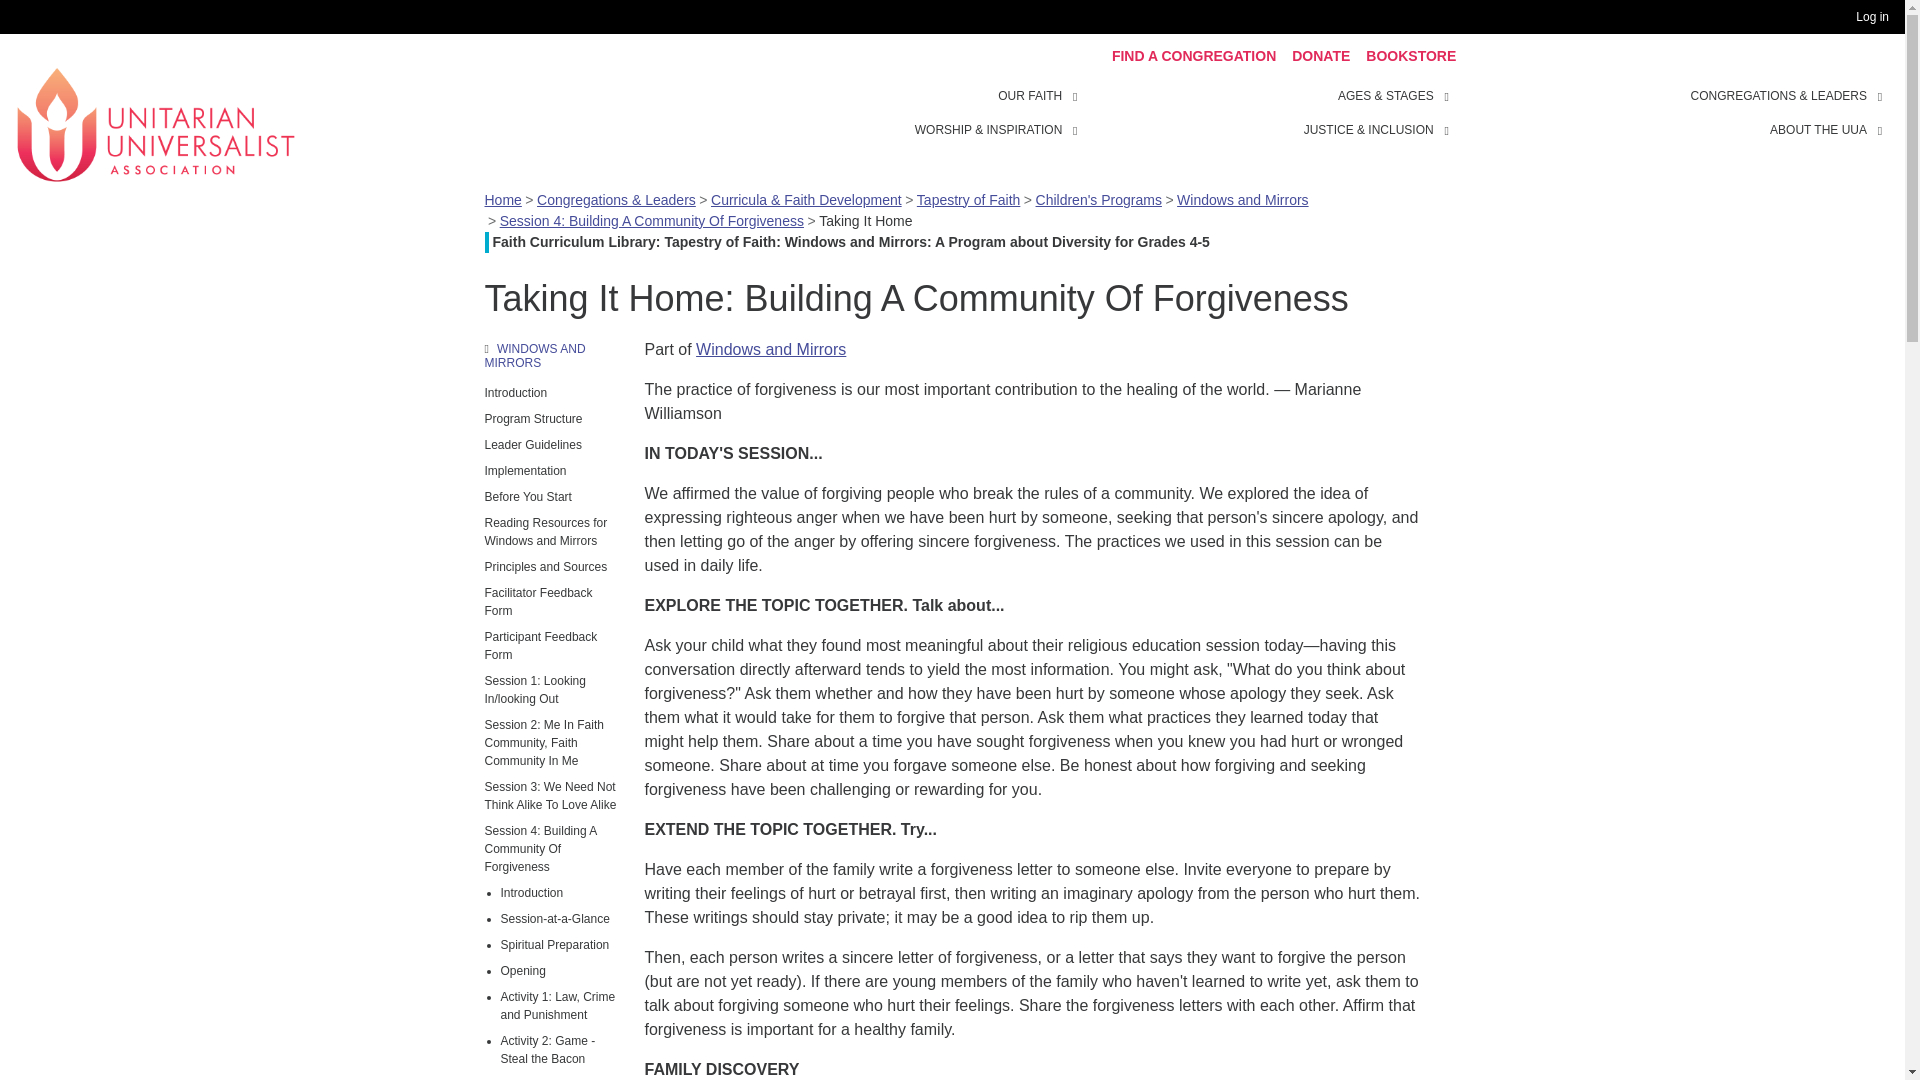 This screenshot has height=1080, width=1920. I want to click on Home, so click(155, 122).